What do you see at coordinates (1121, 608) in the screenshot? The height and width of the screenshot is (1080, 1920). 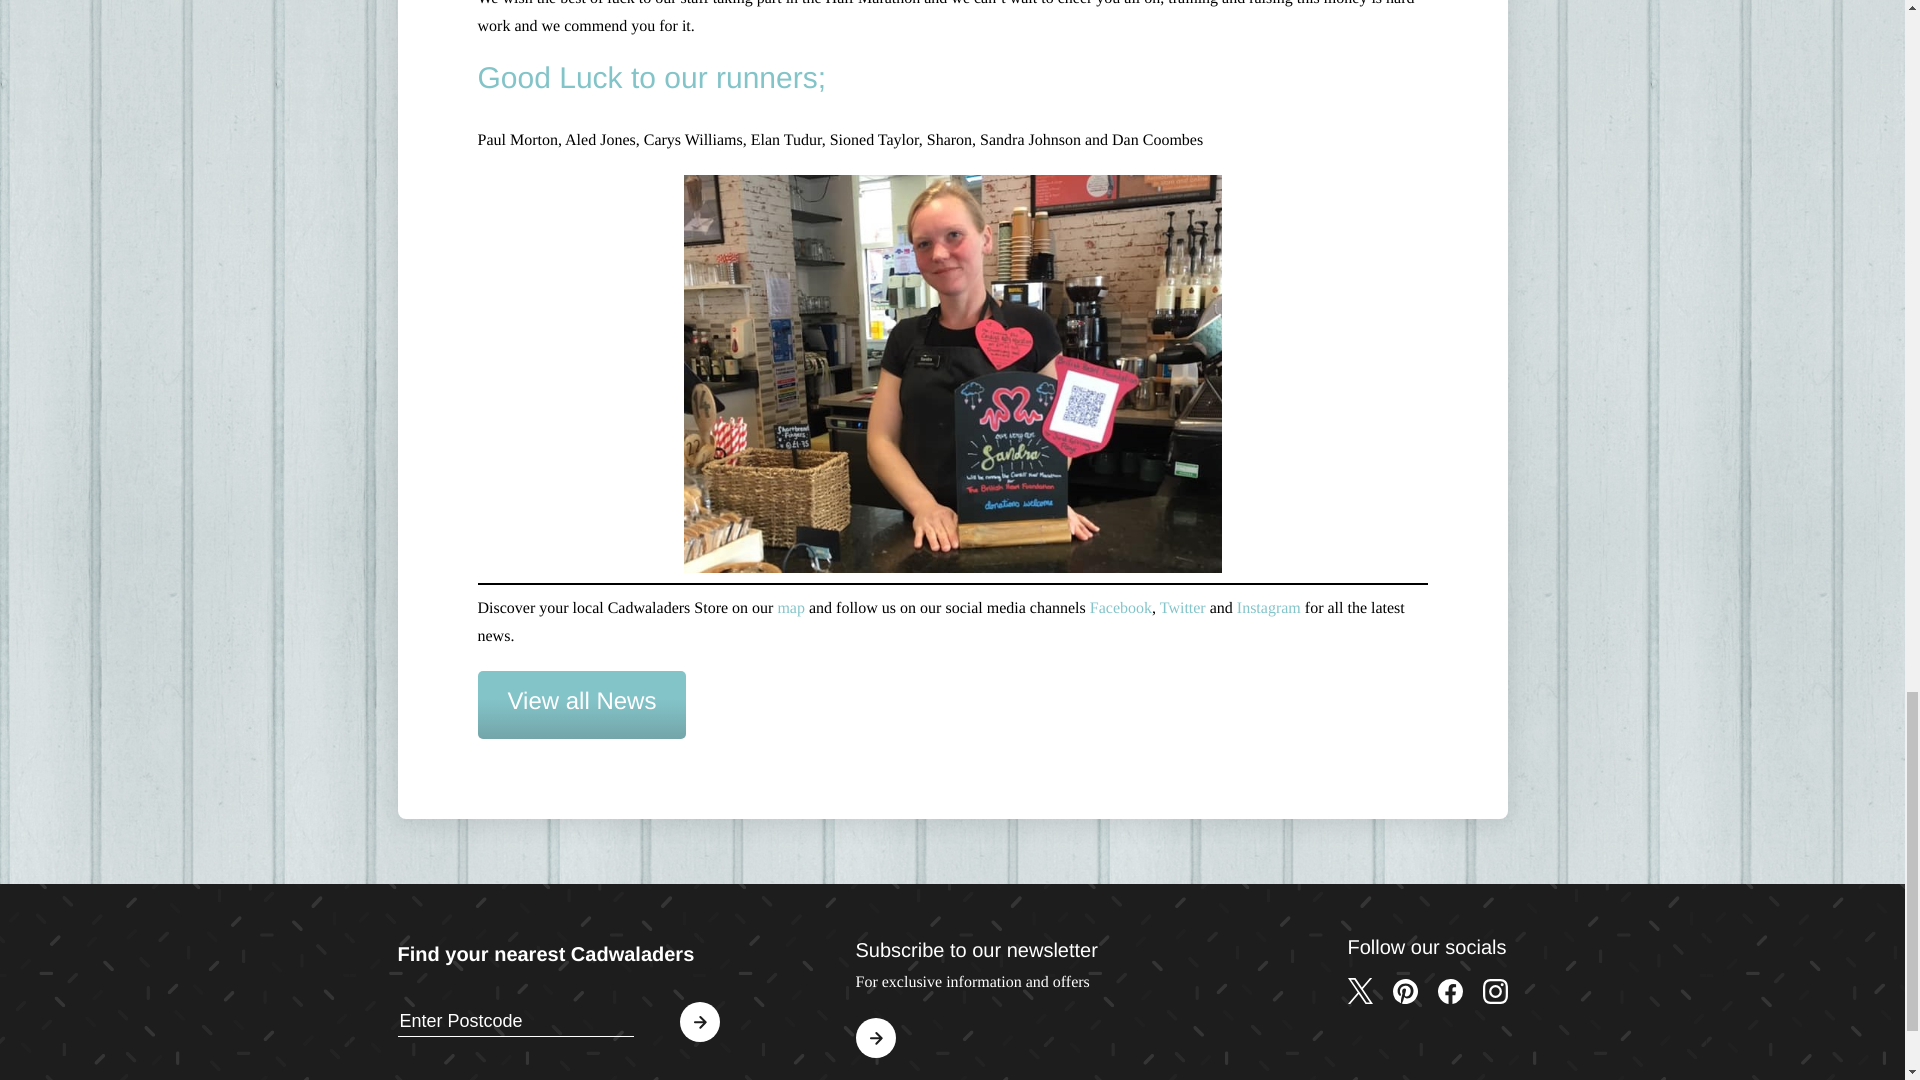 I see `Facebook` at bounding box center [1121, 608].